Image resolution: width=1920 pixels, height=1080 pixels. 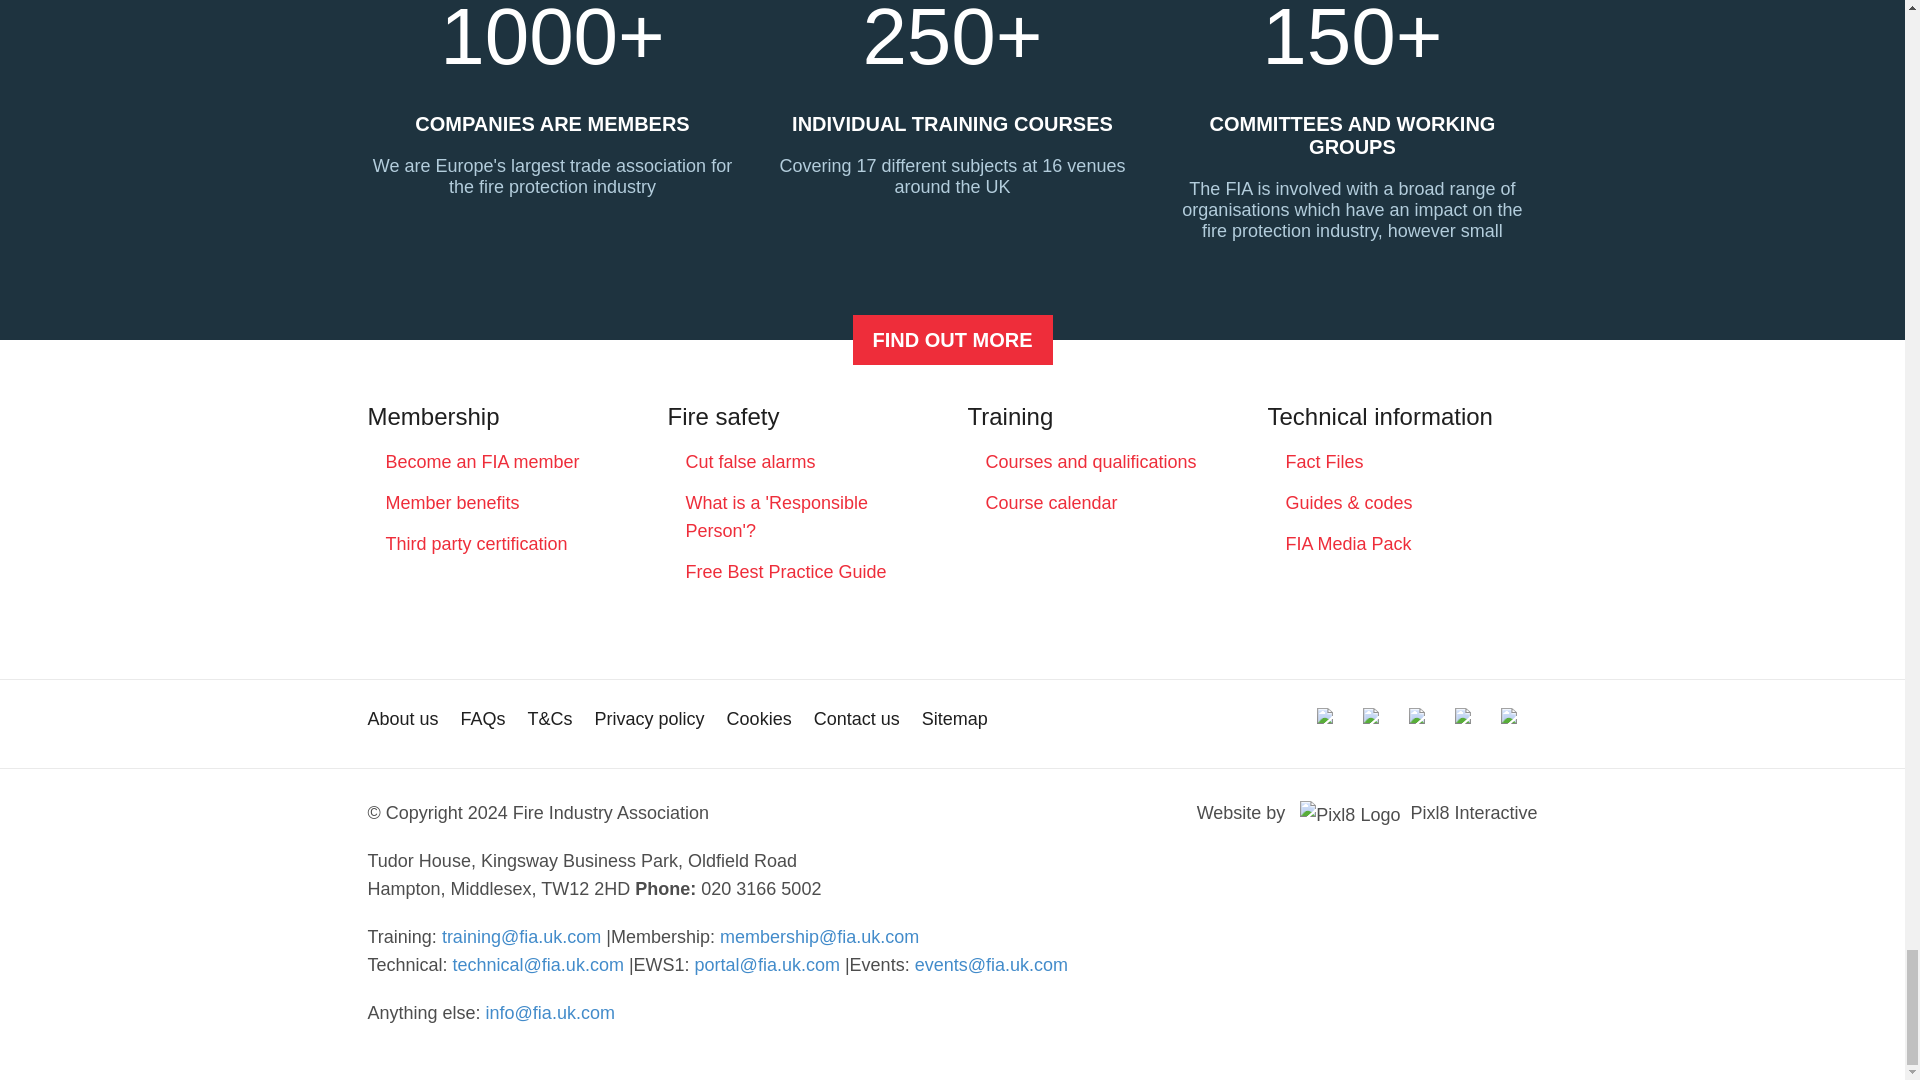 What do you see at coordinates (404, 718) in the screenshot?
I see `About us` at bounding box center [404, 718].